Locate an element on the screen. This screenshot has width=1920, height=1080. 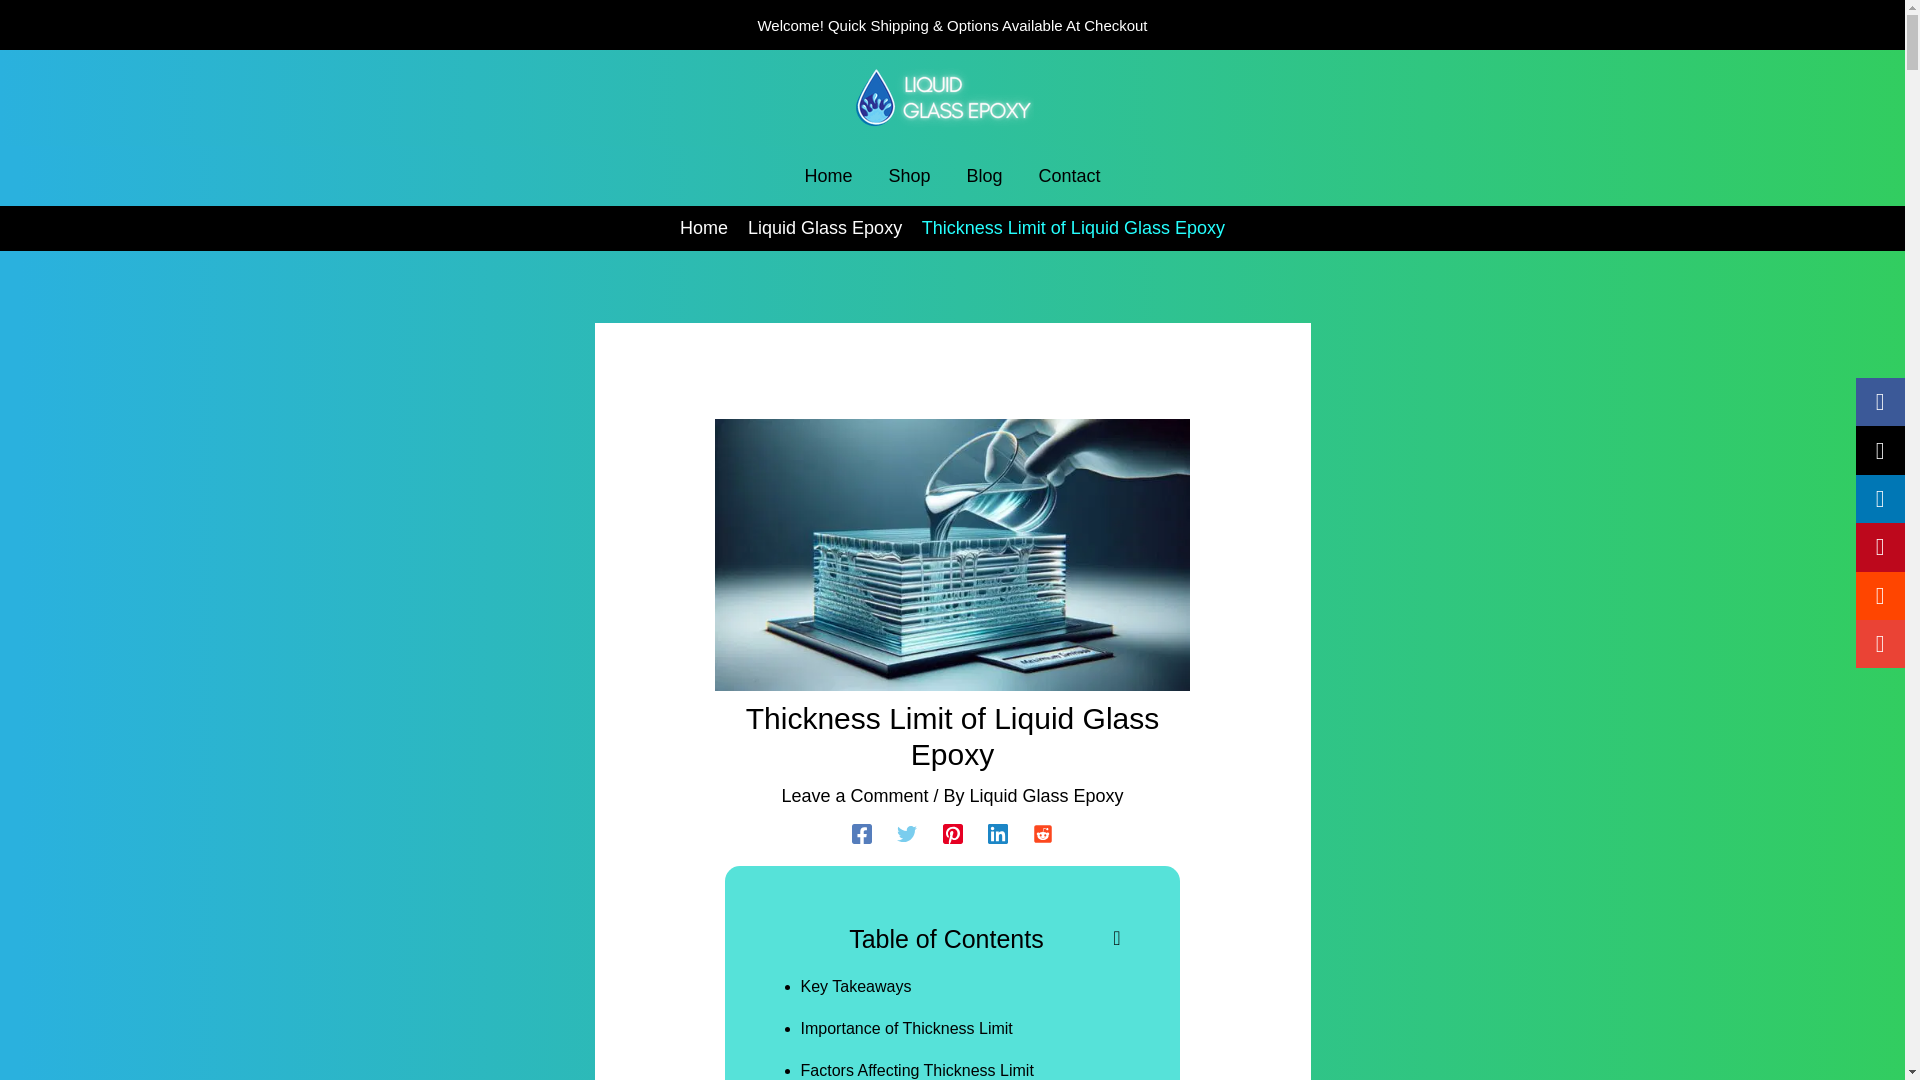
Home is located at coordinates (703, 228).